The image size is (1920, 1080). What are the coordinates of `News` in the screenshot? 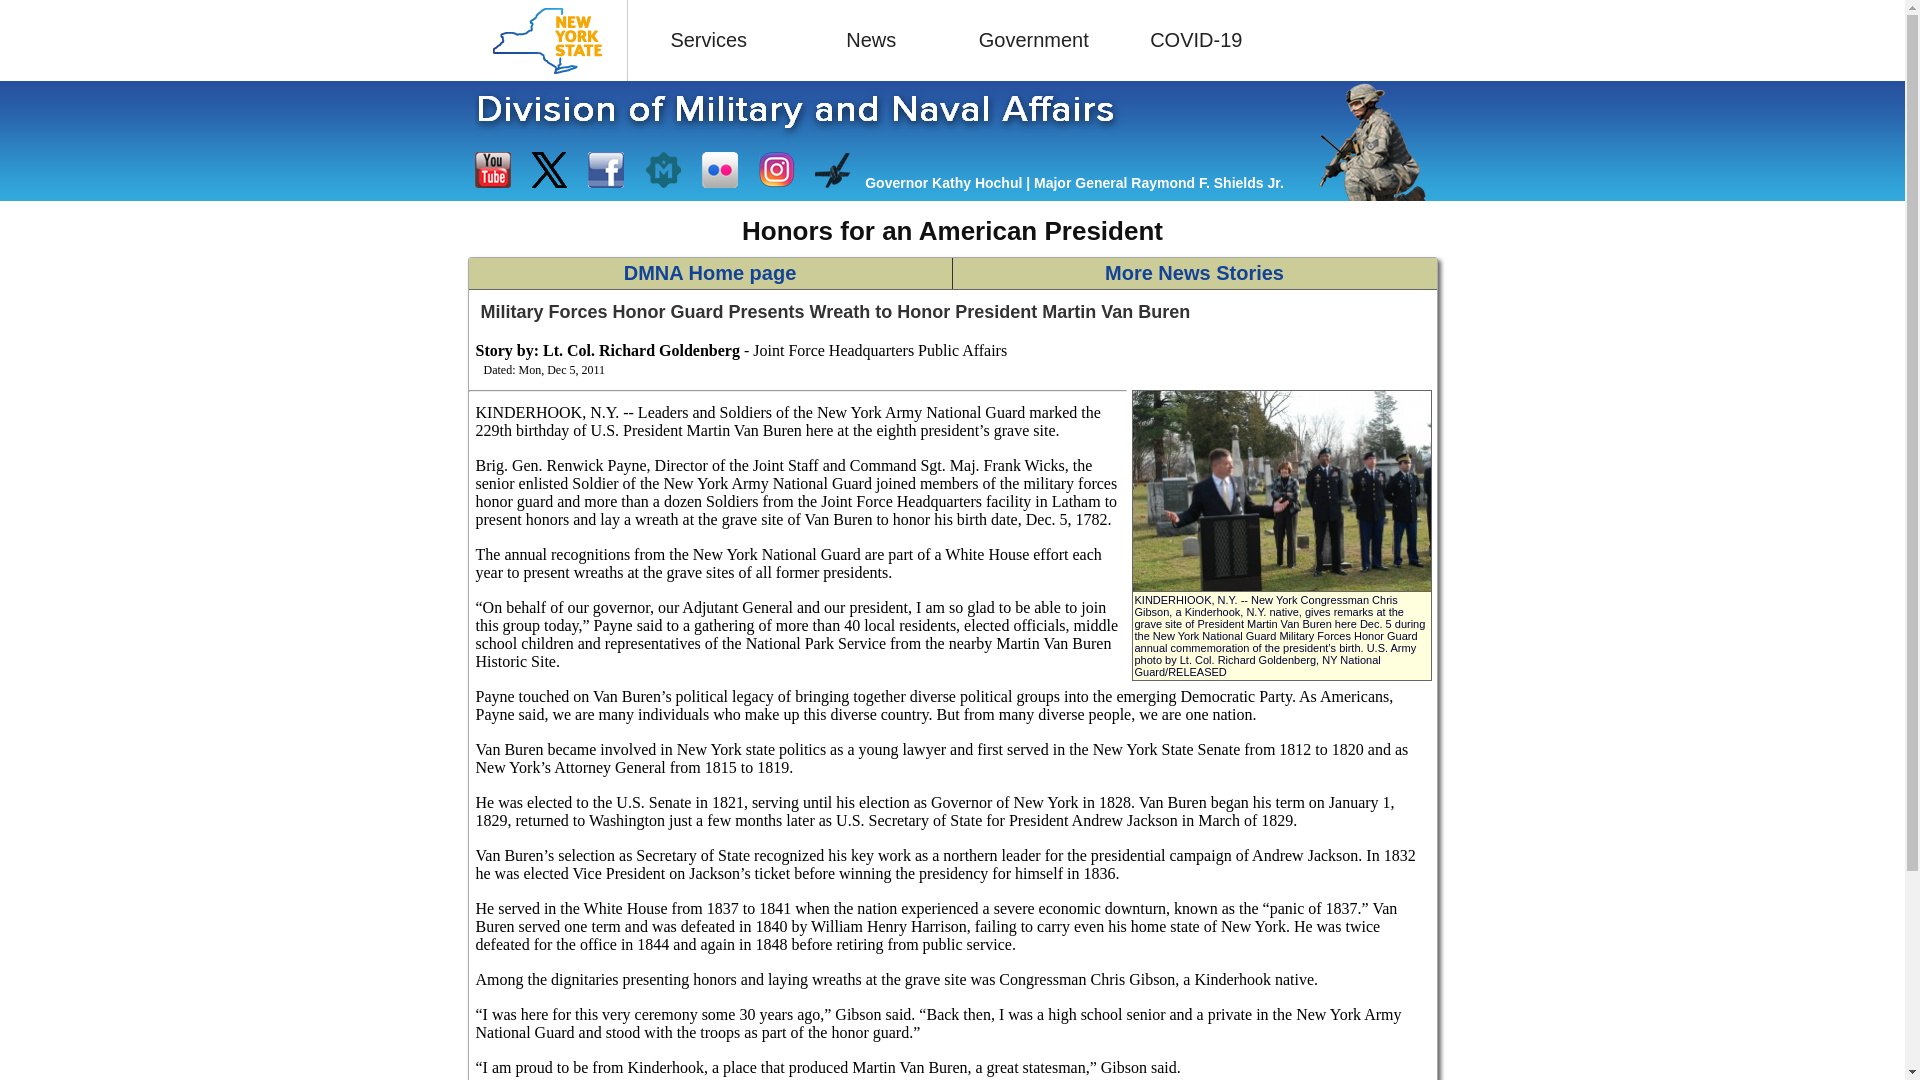 It's located at (870, 40).